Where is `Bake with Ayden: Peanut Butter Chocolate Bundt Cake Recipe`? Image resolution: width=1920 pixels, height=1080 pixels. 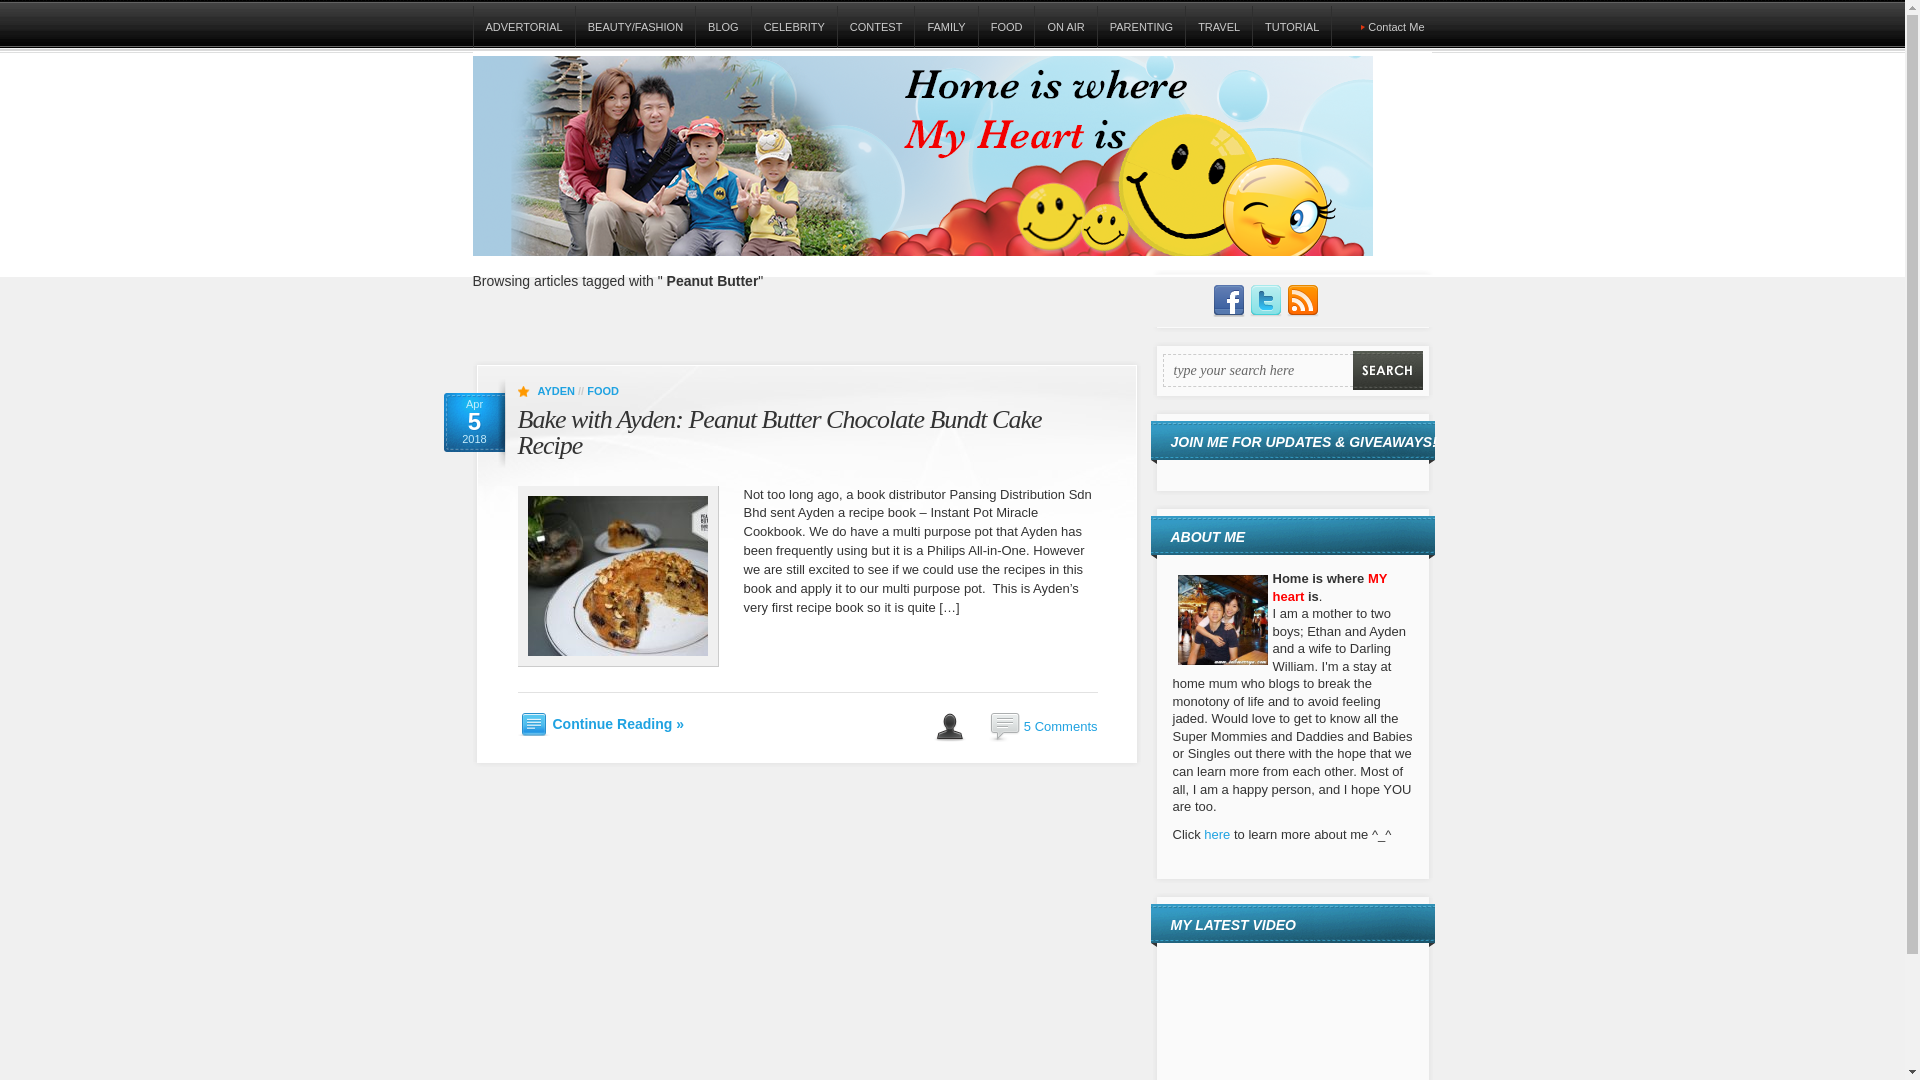
Bake with Ayden: Peanut Butter Chocolate Bundt Cake Recipe is located at coordinates (780, 432).